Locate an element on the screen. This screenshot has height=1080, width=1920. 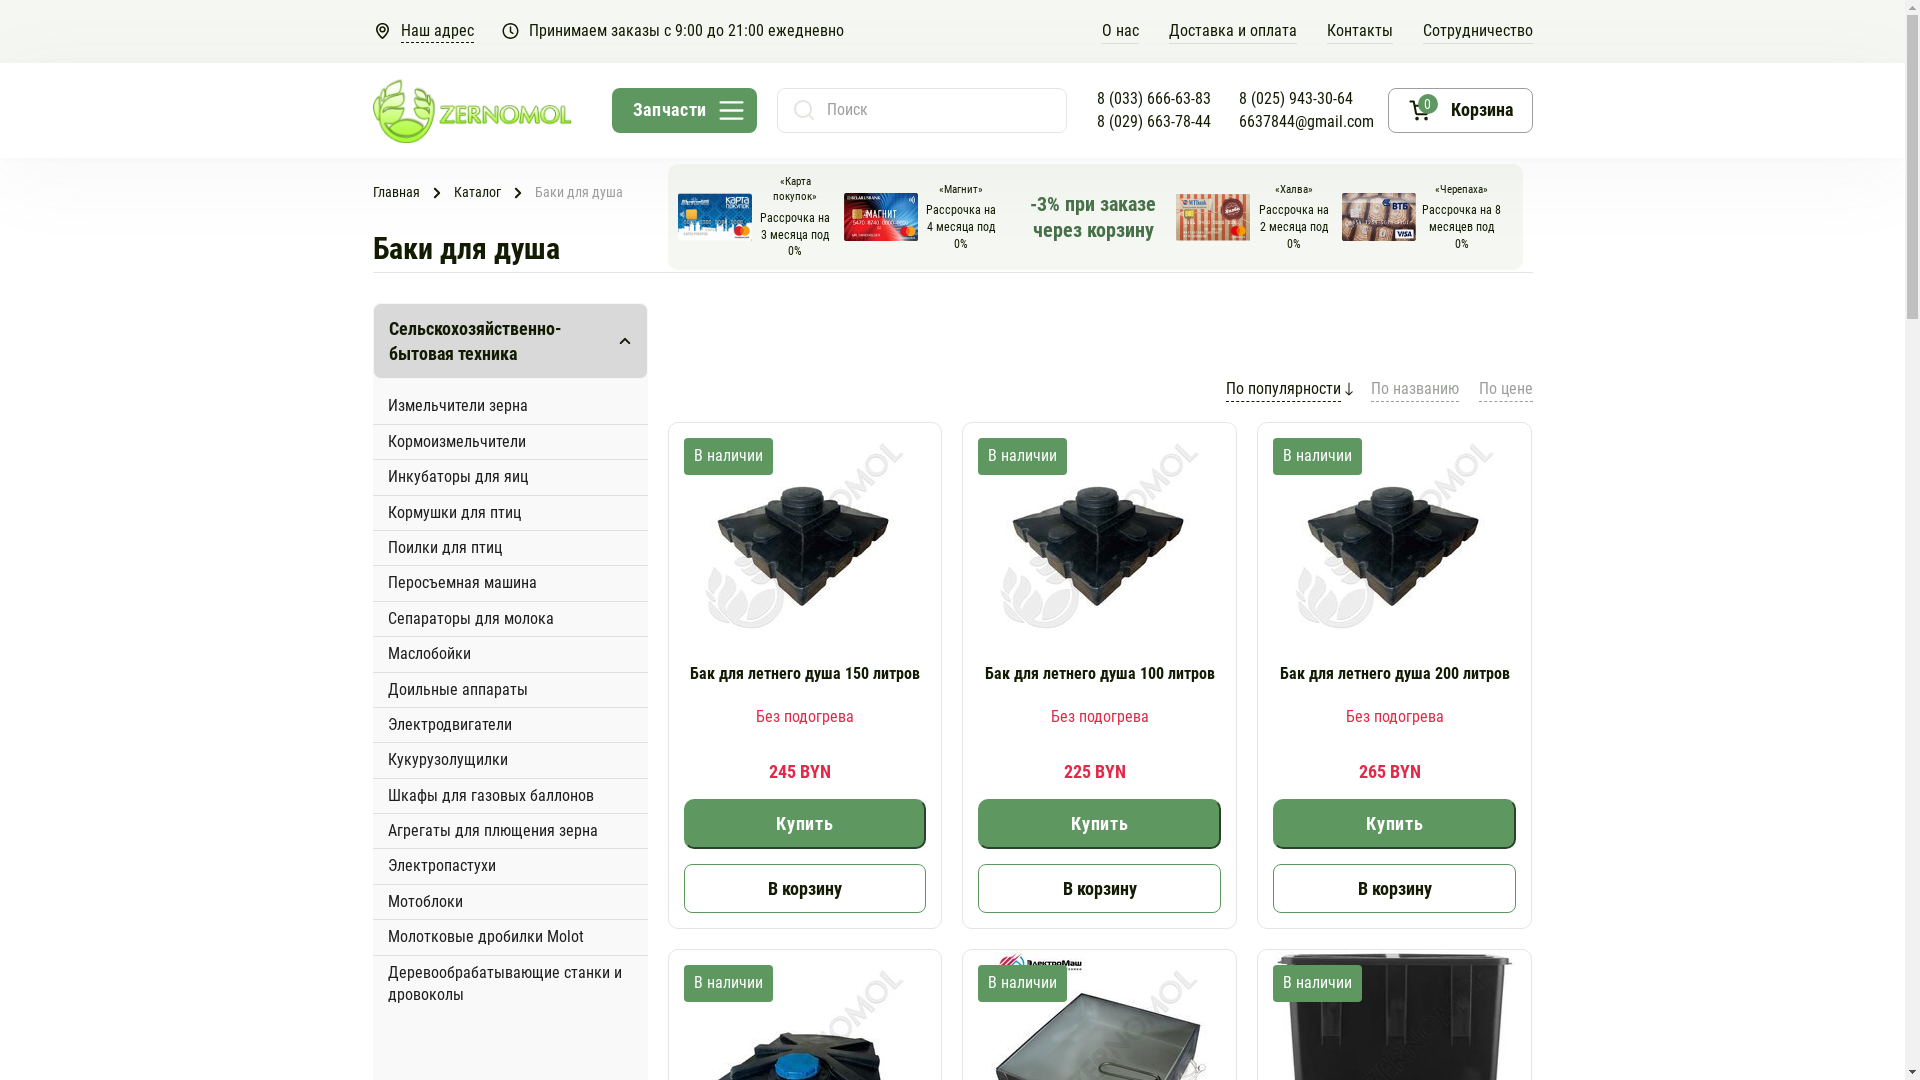
8 (033) 666-63-83 is located at coordinates (1153, 99).